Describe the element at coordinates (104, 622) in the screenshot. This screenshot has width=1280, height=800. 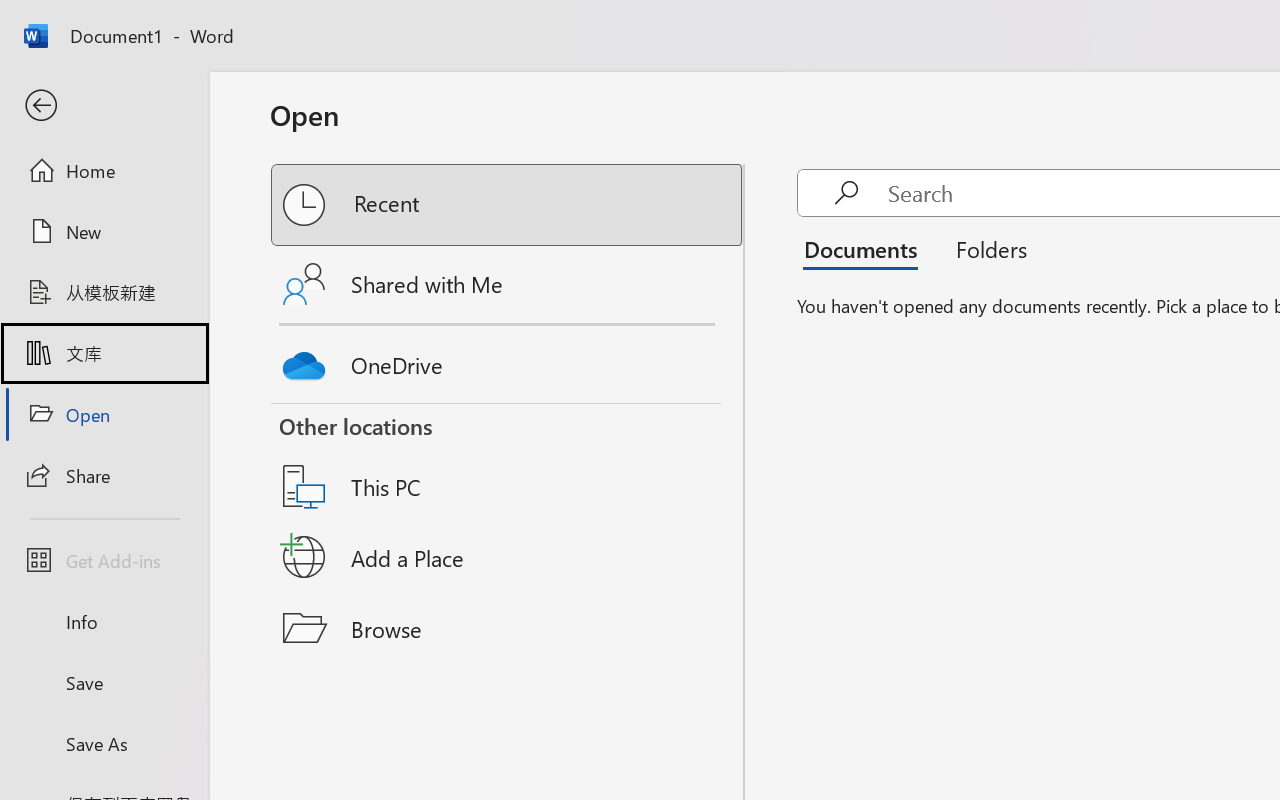
I see `Info` at that location.